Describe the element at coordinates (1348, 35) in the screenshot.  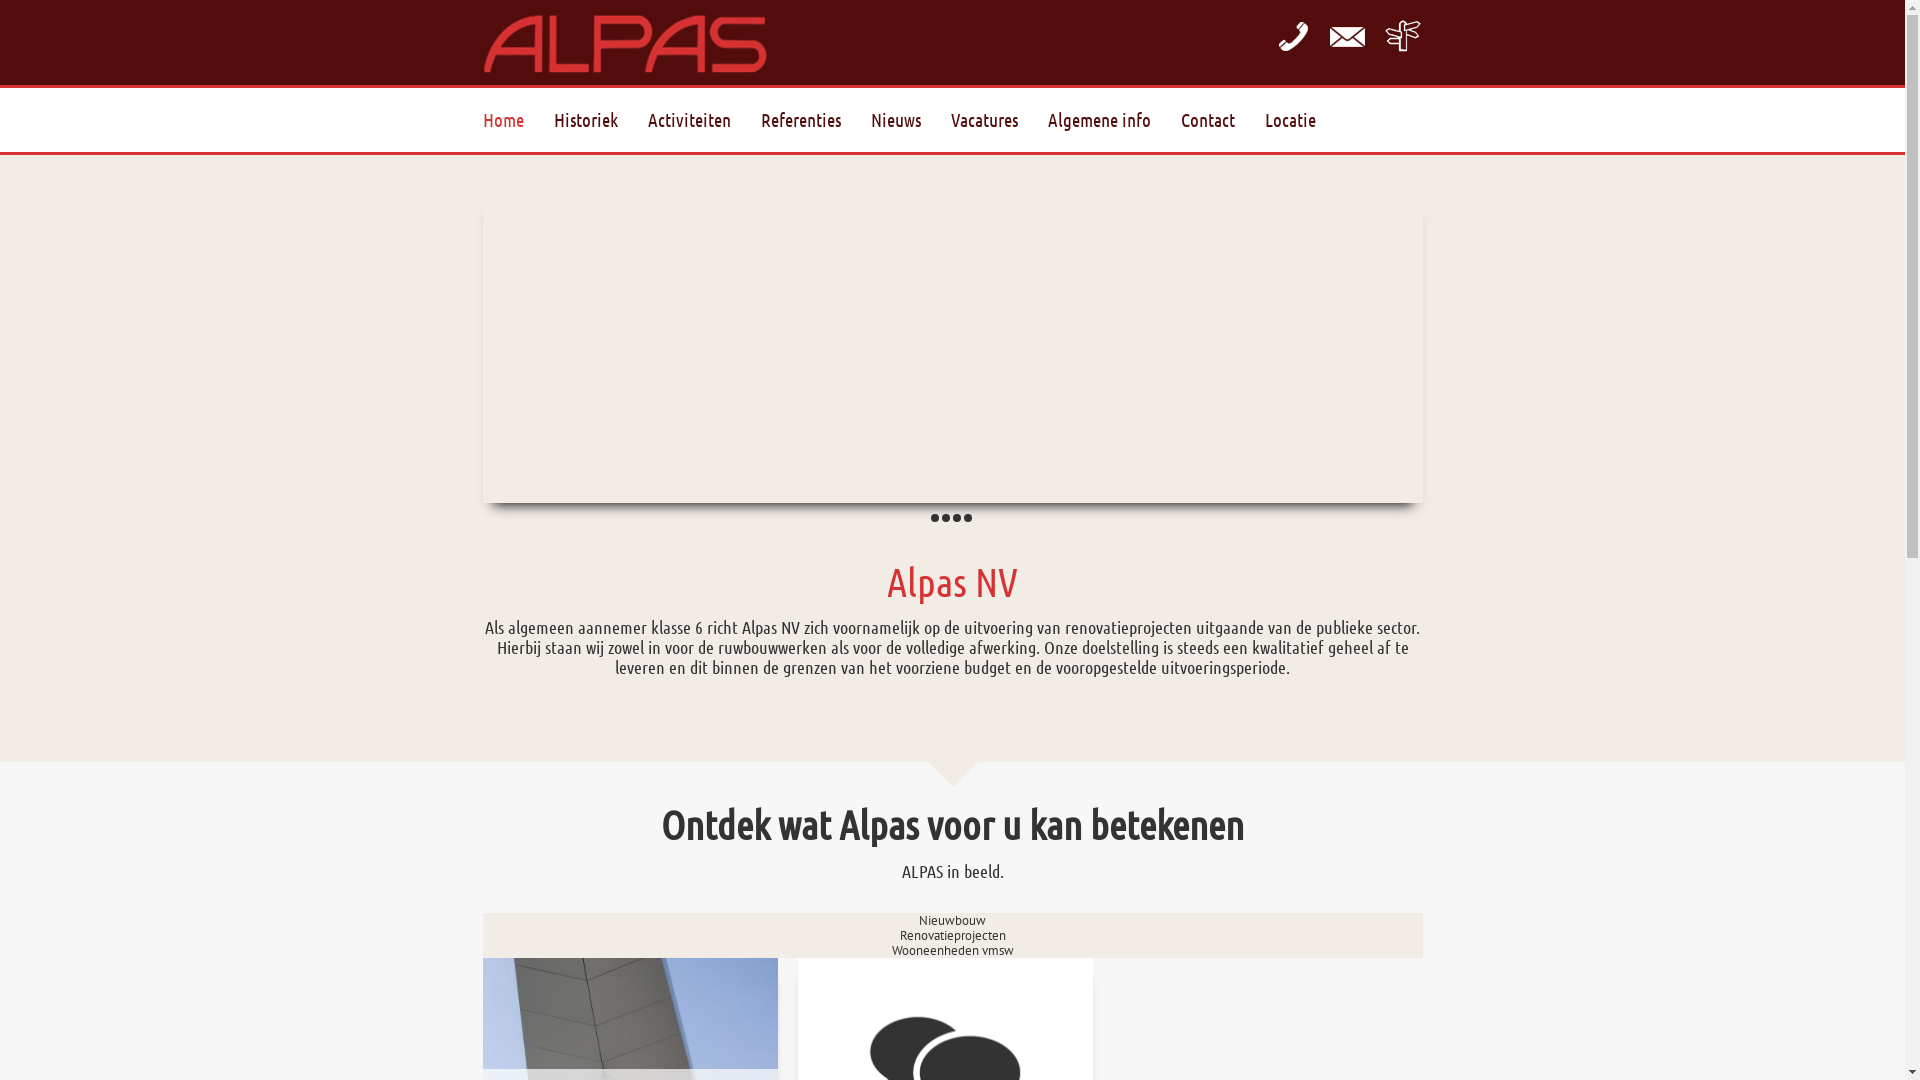
I see `Contact` at that location.